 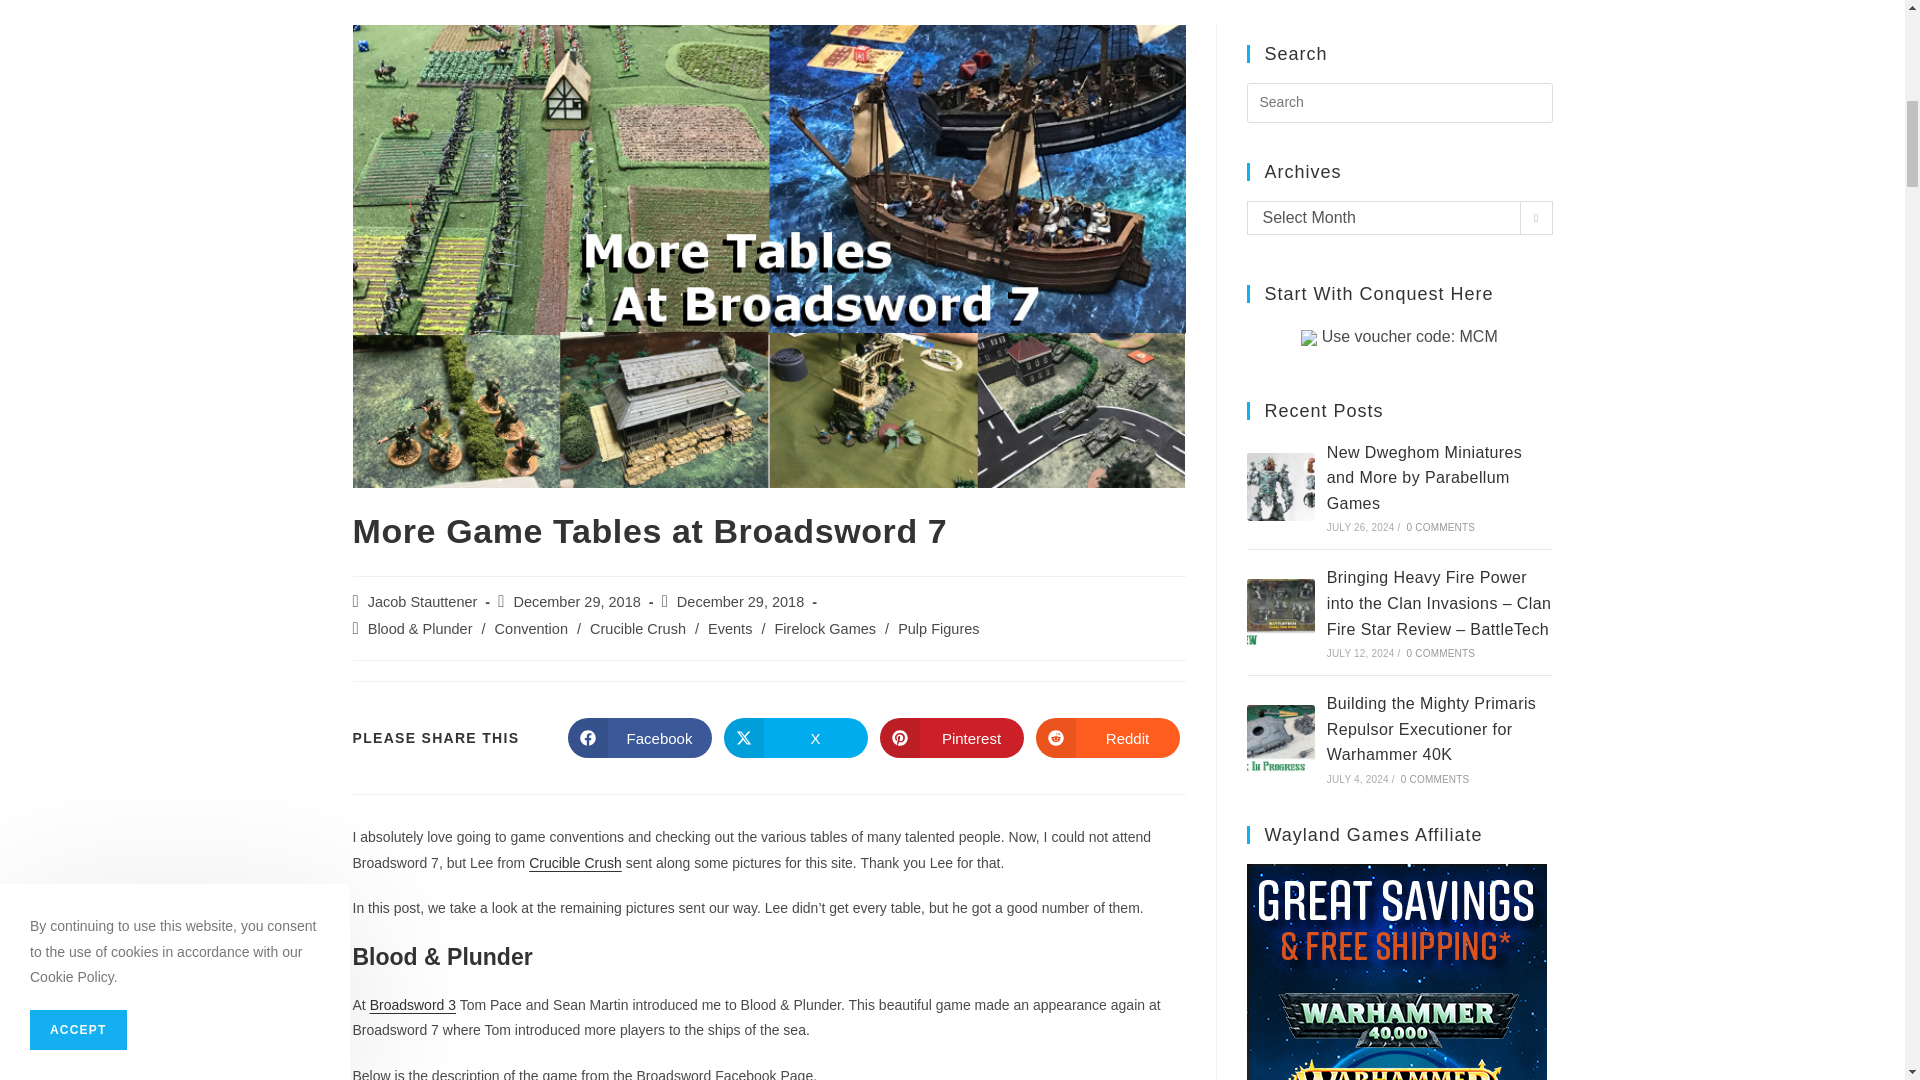 I want to click on New Dweghom Miniatures and More by Parabellum Games, so click(x=1280, y=486).